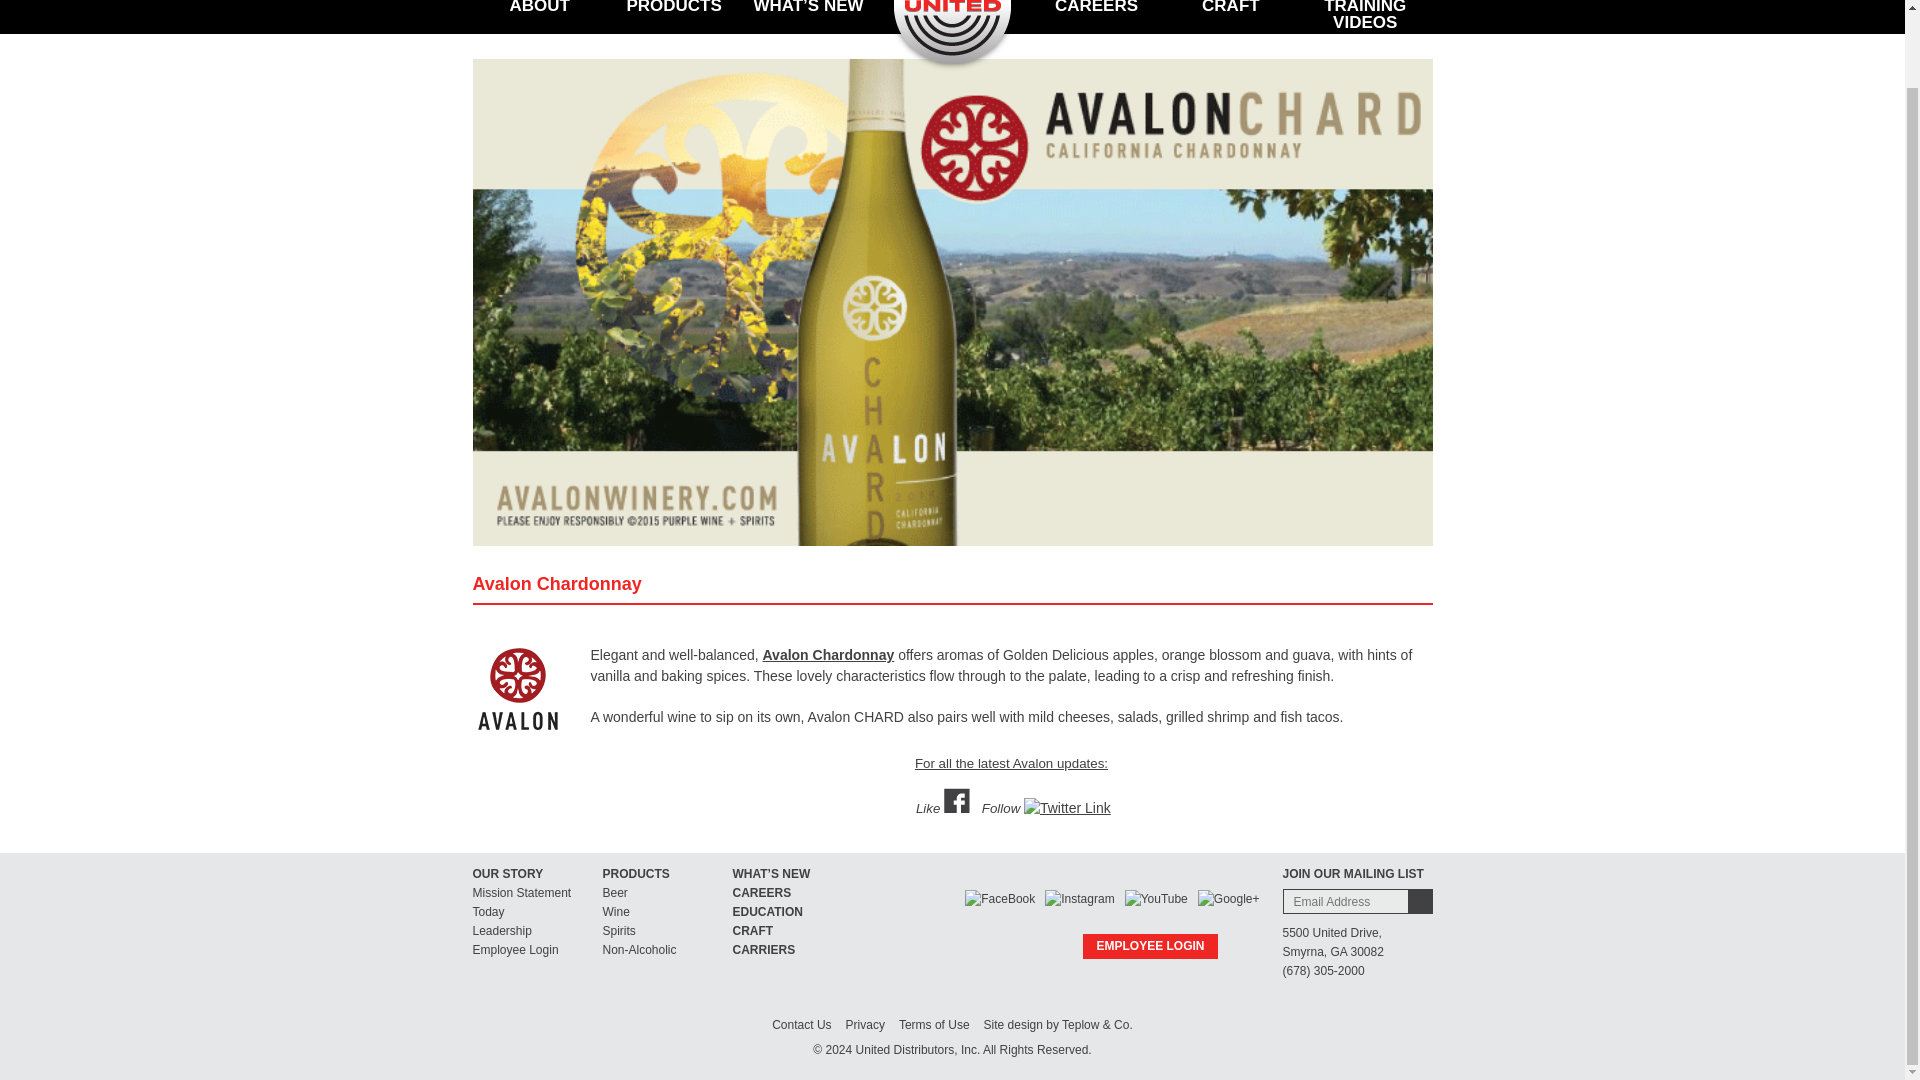 Image resolution: width=1920 pixels, height=1080 pixels. Describe the element at coordinates (752, 931) in the screenshot. I see `CRAFT` at that location.